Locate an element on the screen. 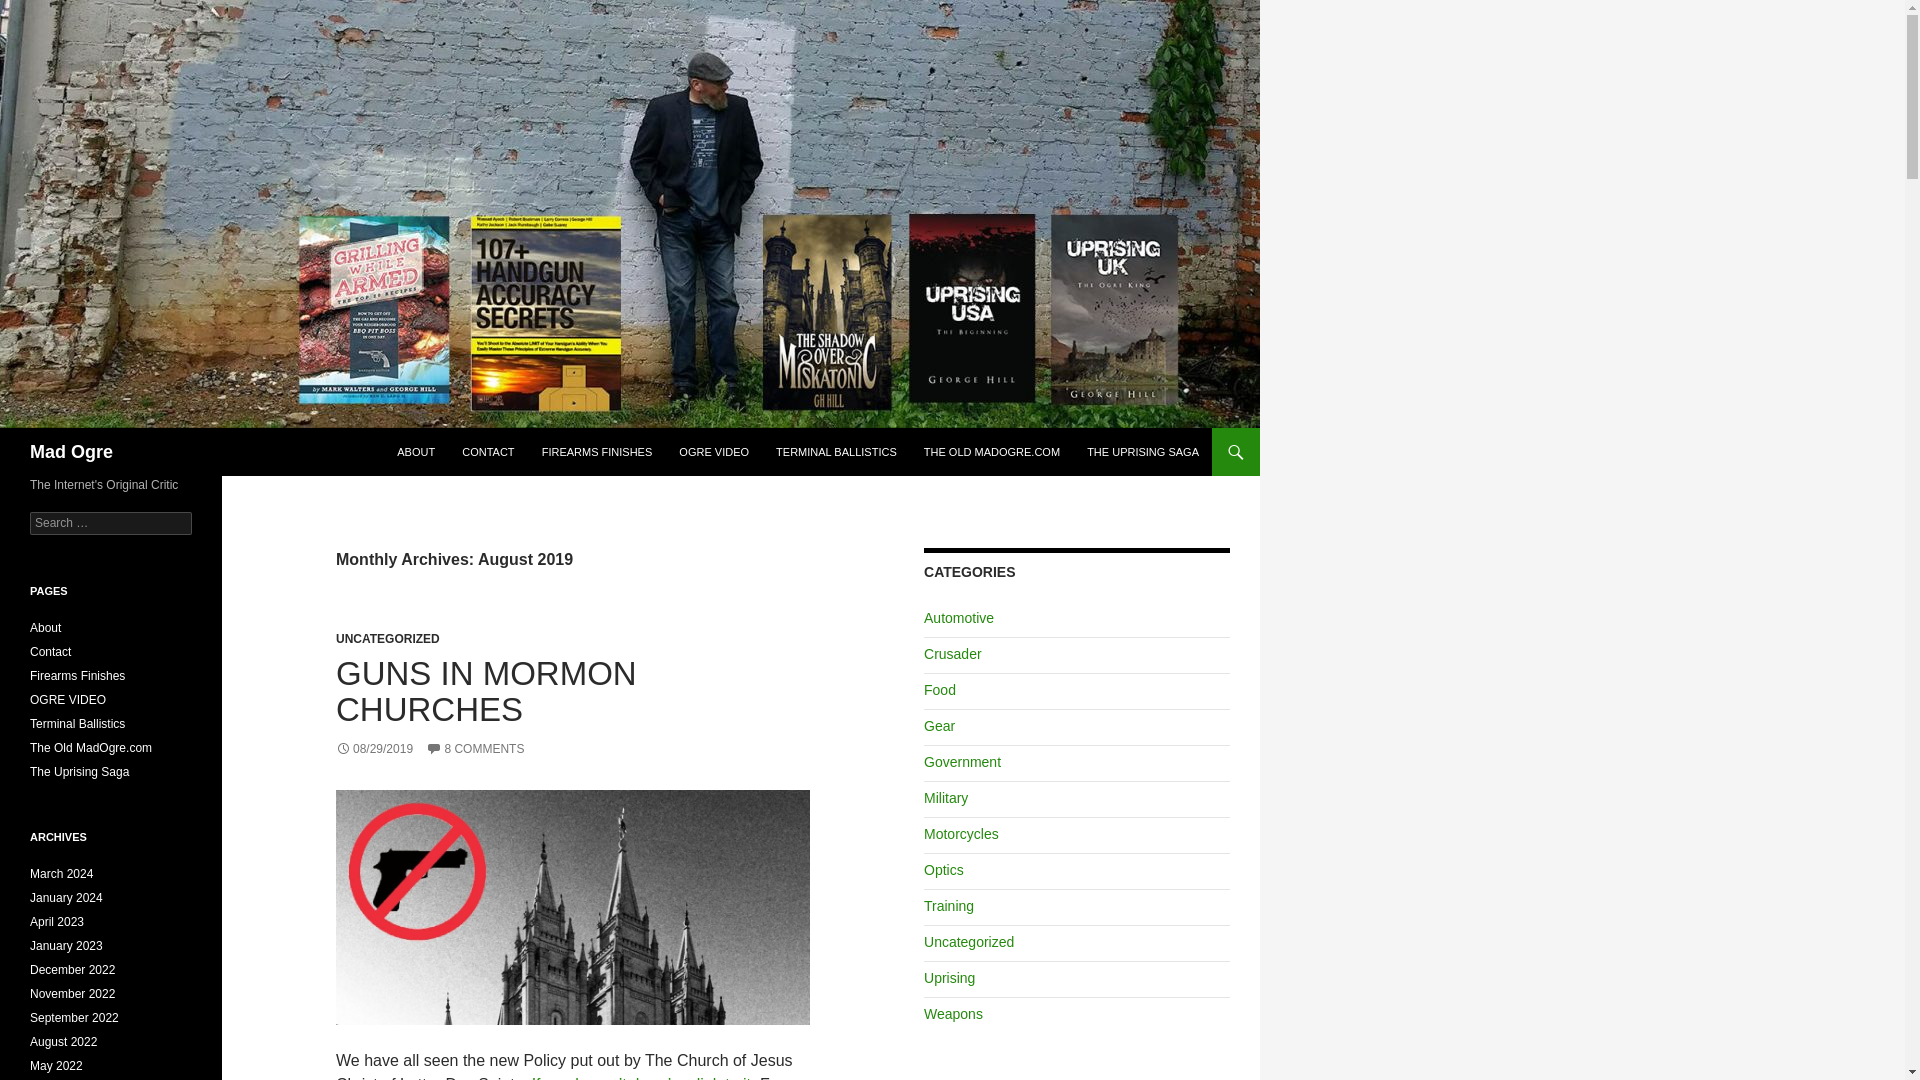 This screenshot has height=1080, width=1920. Mad Ogre is located at coordinates (72, 452).